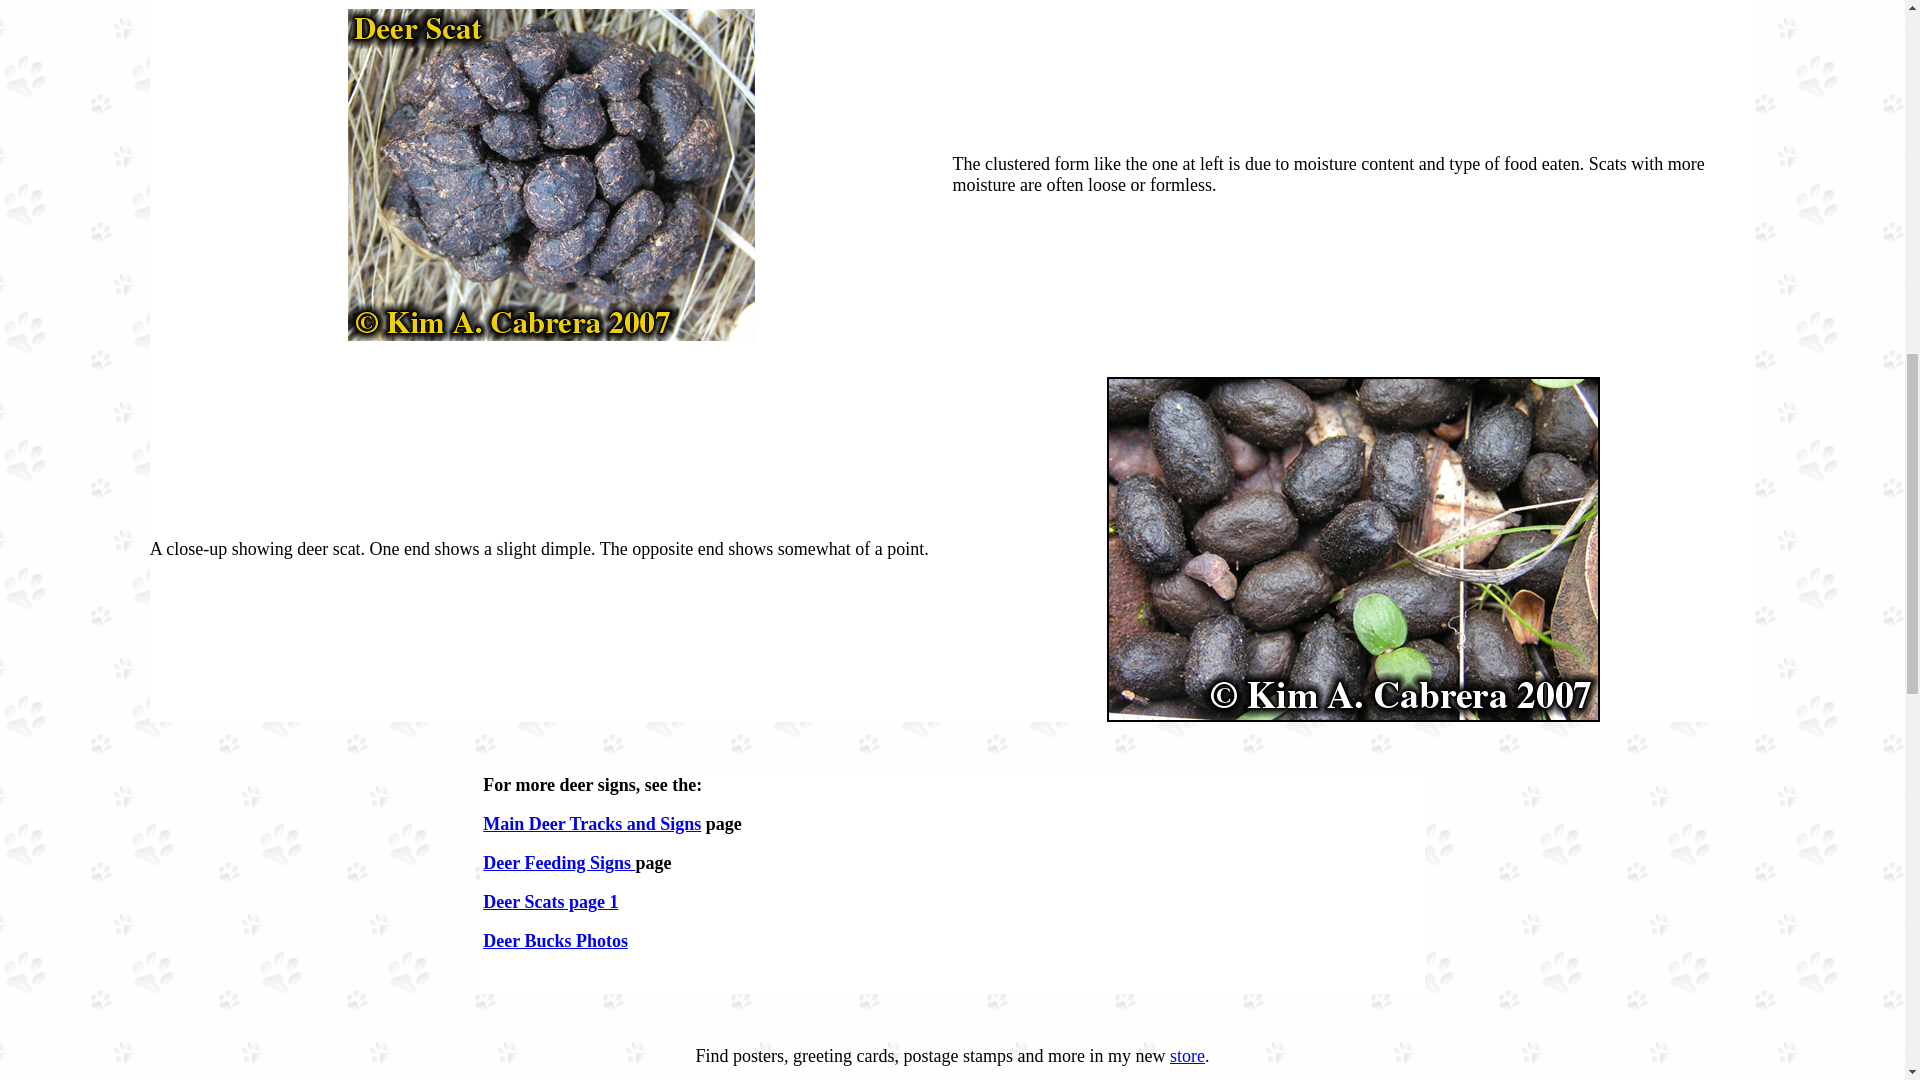 This screenshot has width=1920, height=1080. I want to click on store, so click(1187, 1056).